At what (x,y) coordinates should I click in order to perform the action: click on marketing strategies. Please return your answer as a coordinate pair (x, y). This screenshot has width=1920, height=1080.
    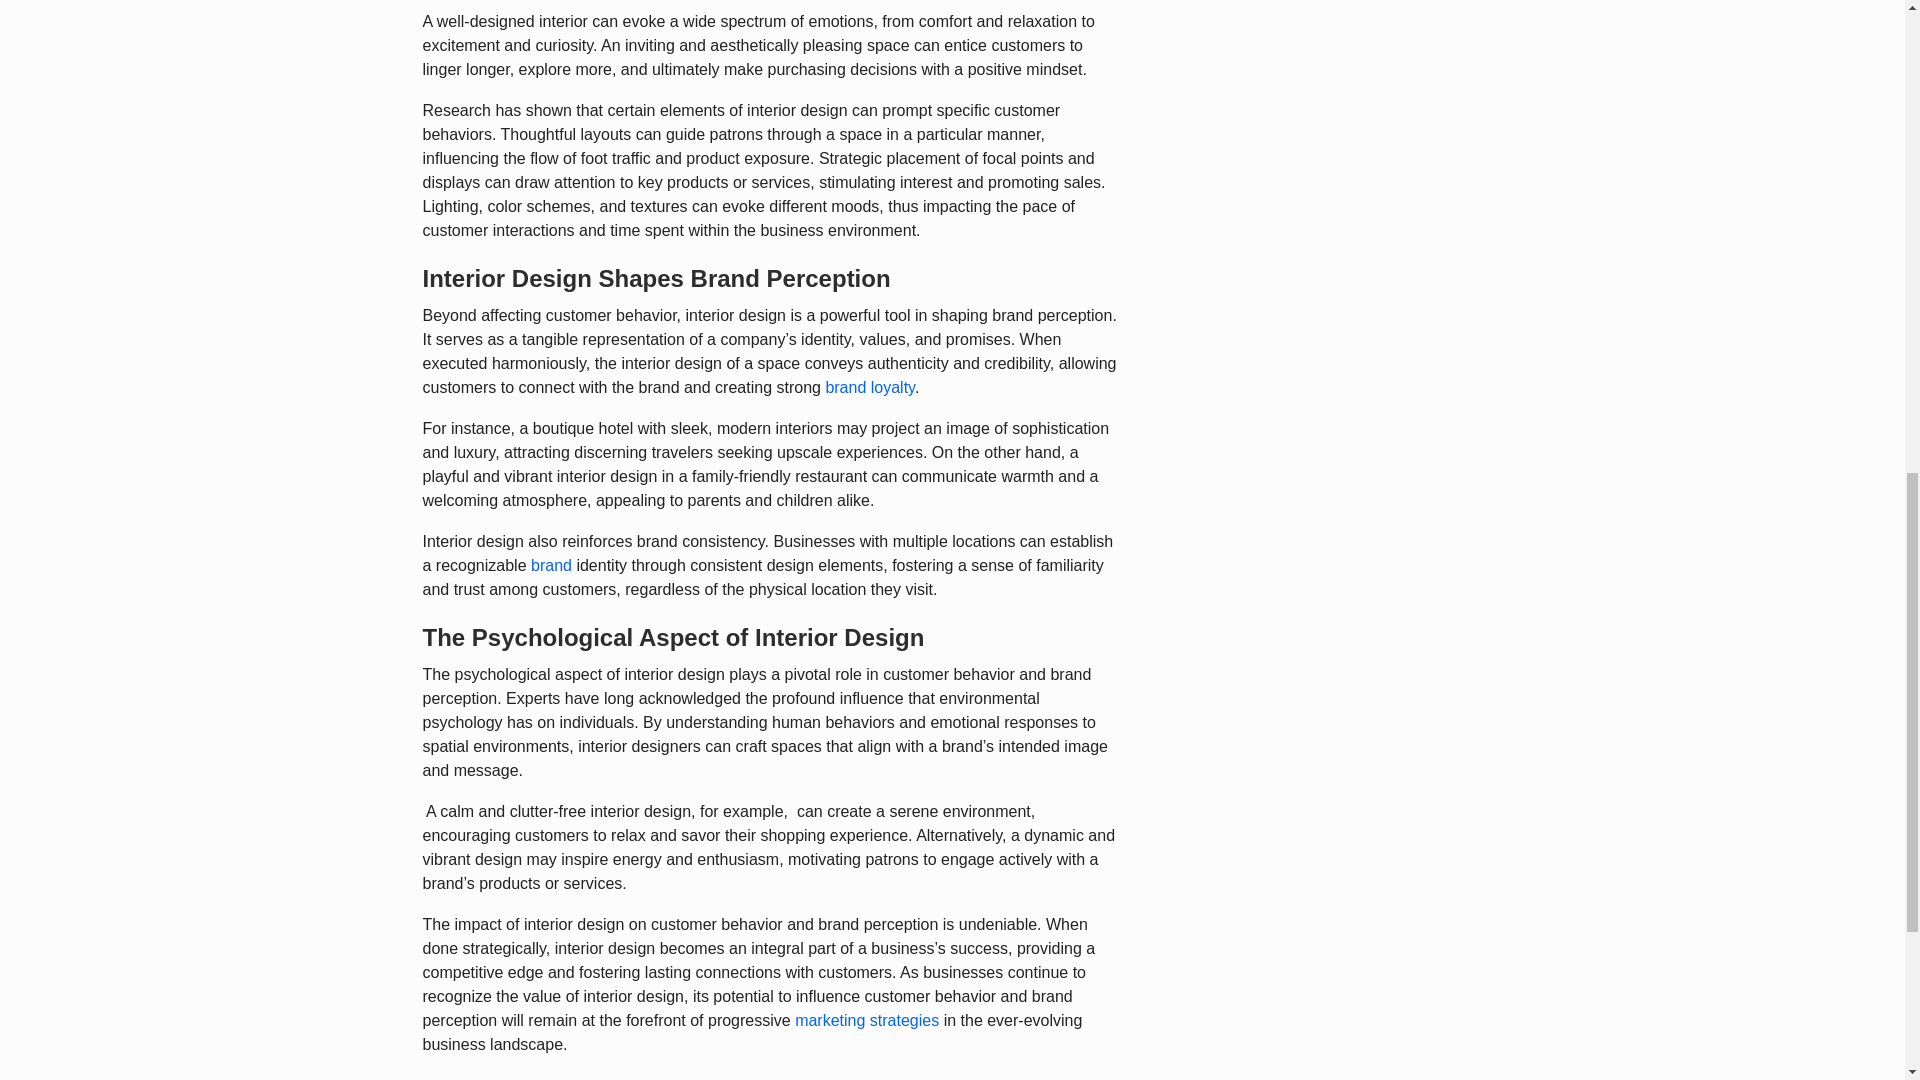
    Looking at the image, I should click on (866, 1020).